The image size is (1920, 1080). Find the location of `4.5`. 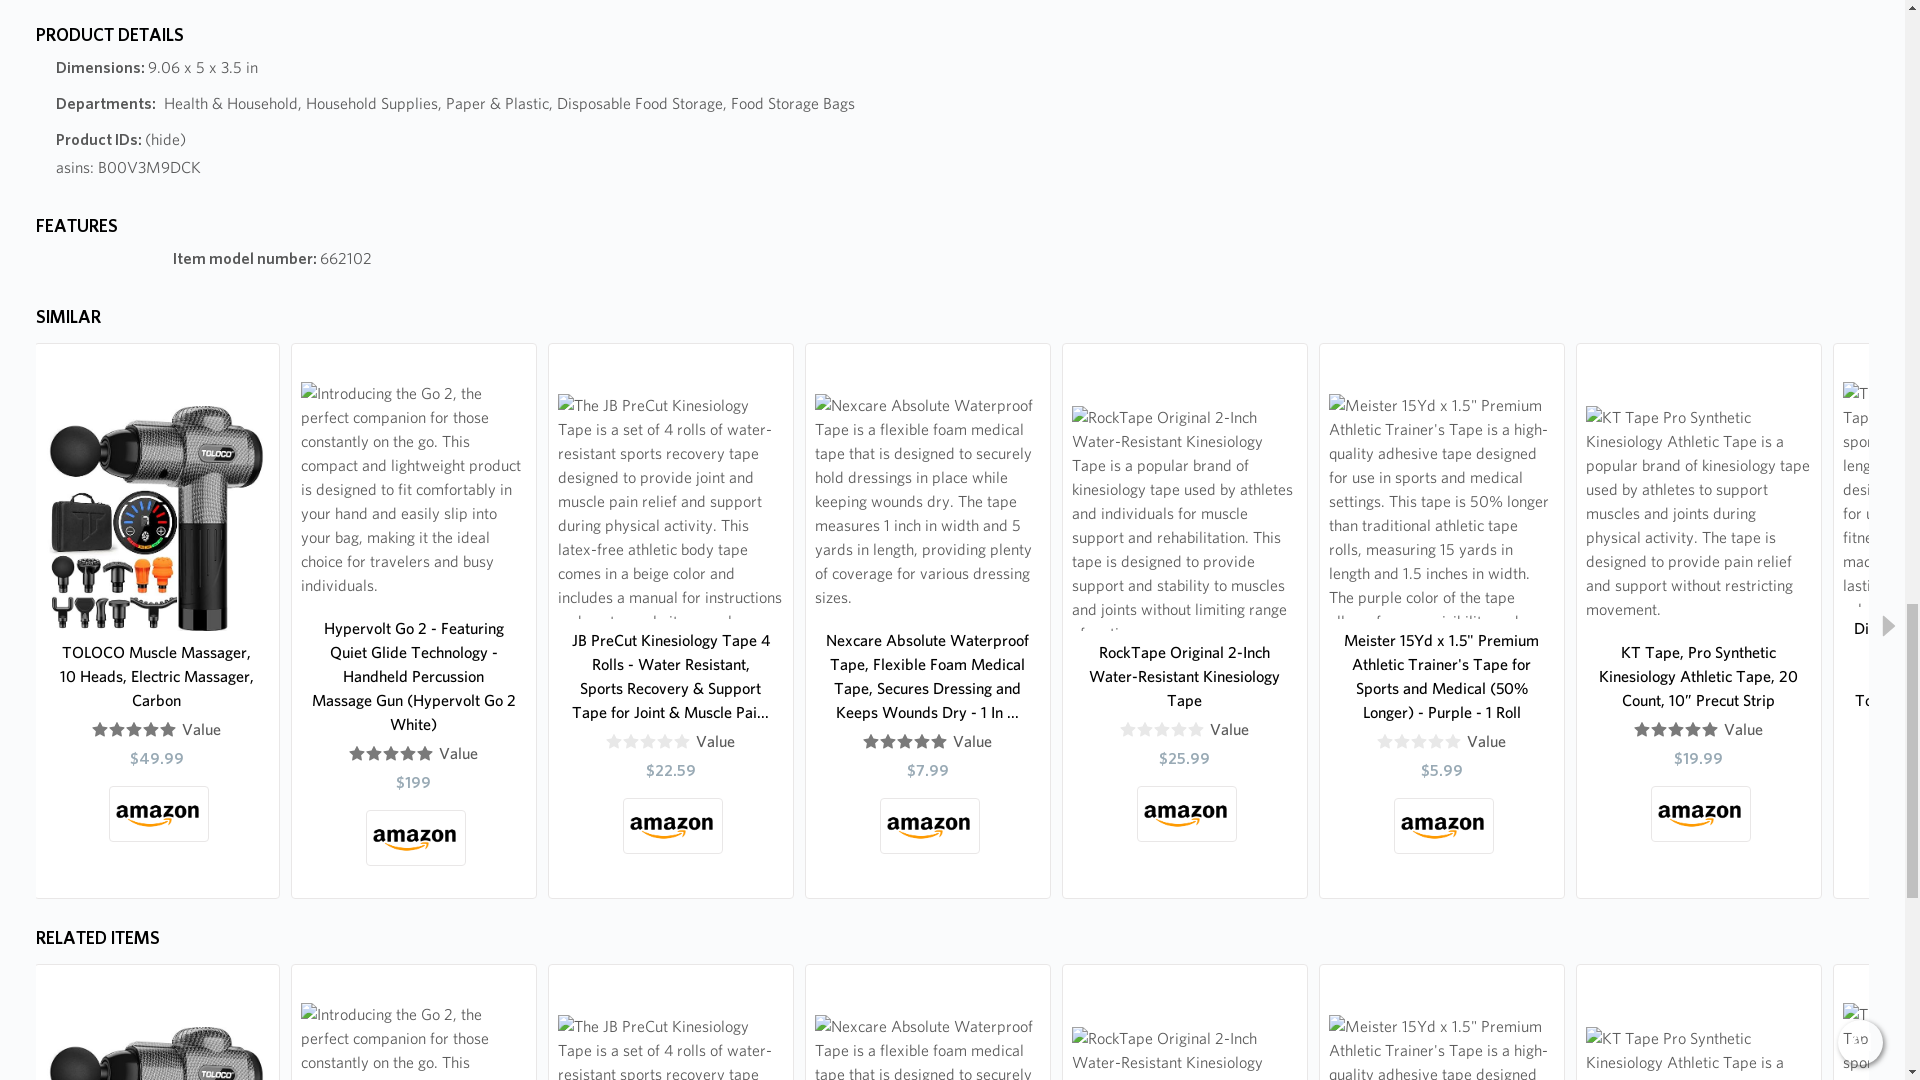

4.5 is located at coordinates (905, 742).